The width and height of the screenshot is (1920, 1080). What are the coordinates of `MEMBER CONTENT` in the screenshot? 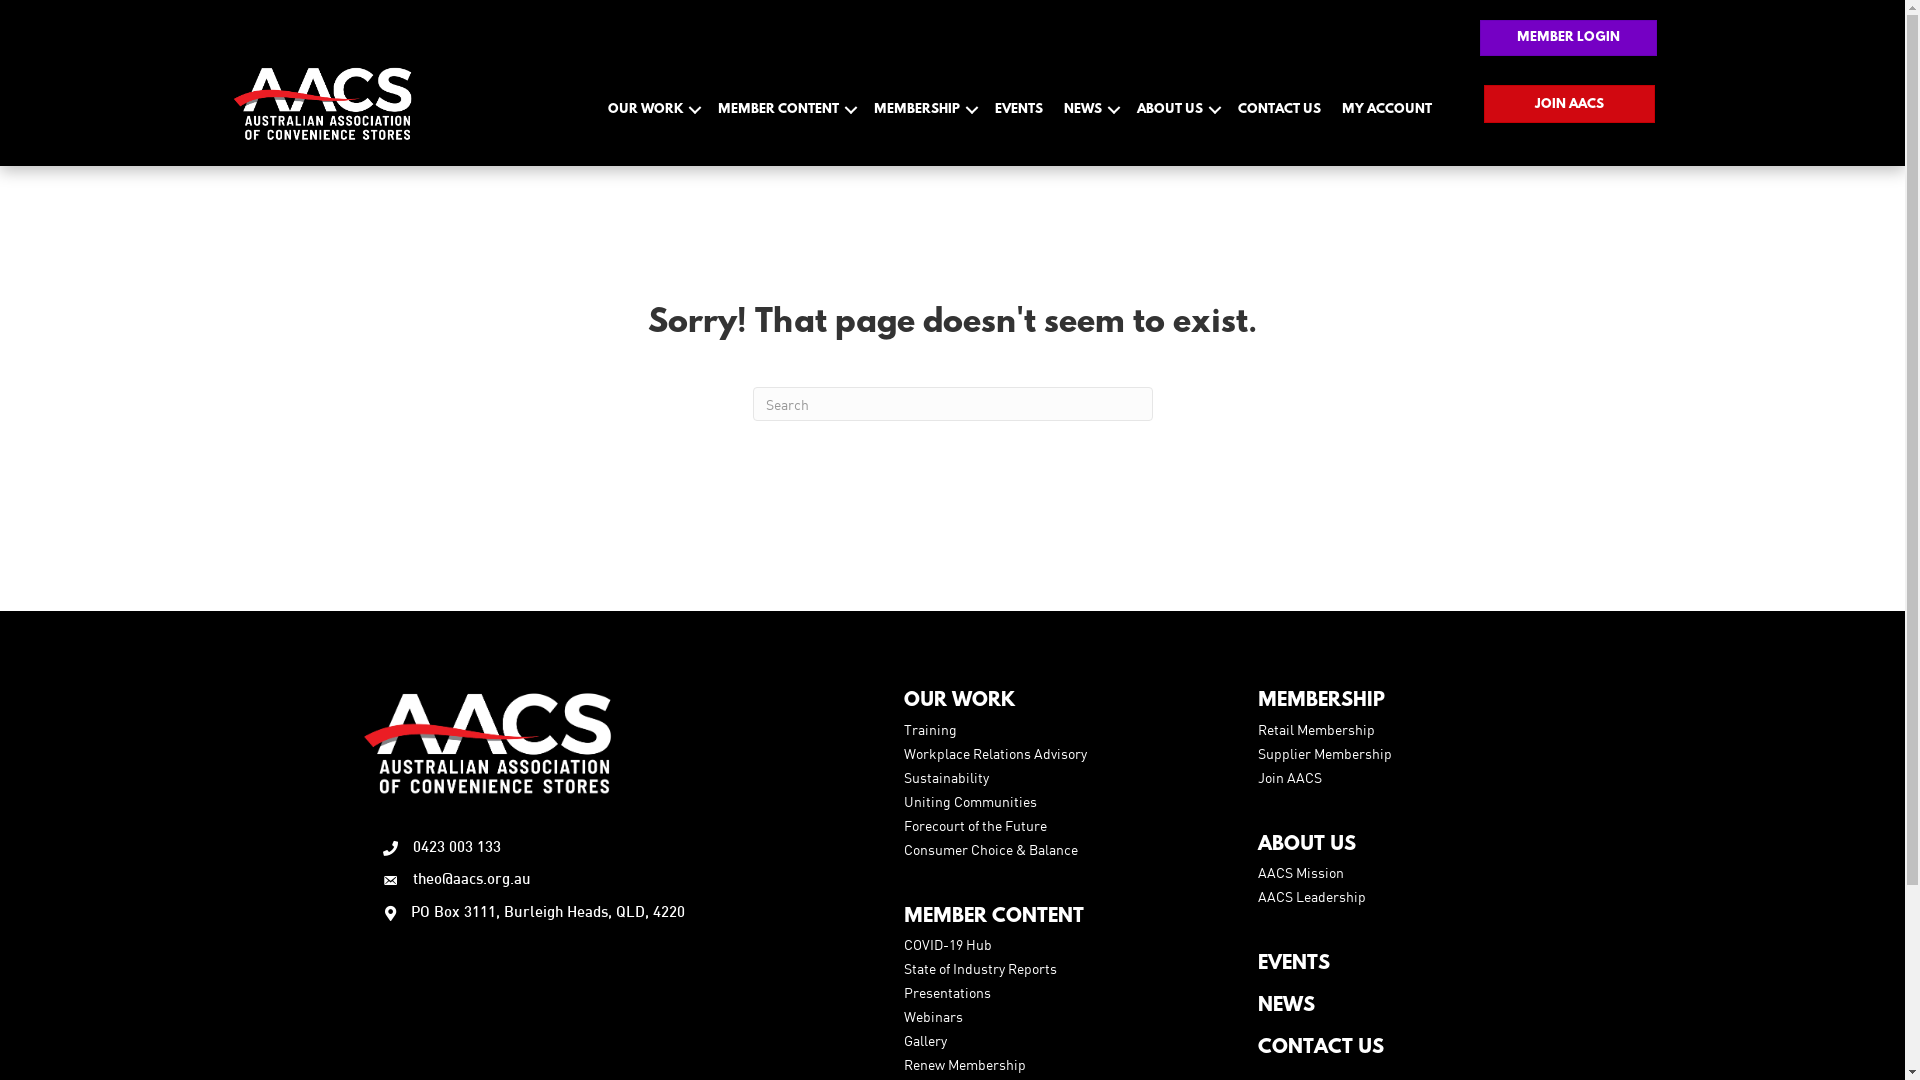 It's located at (786, 110).